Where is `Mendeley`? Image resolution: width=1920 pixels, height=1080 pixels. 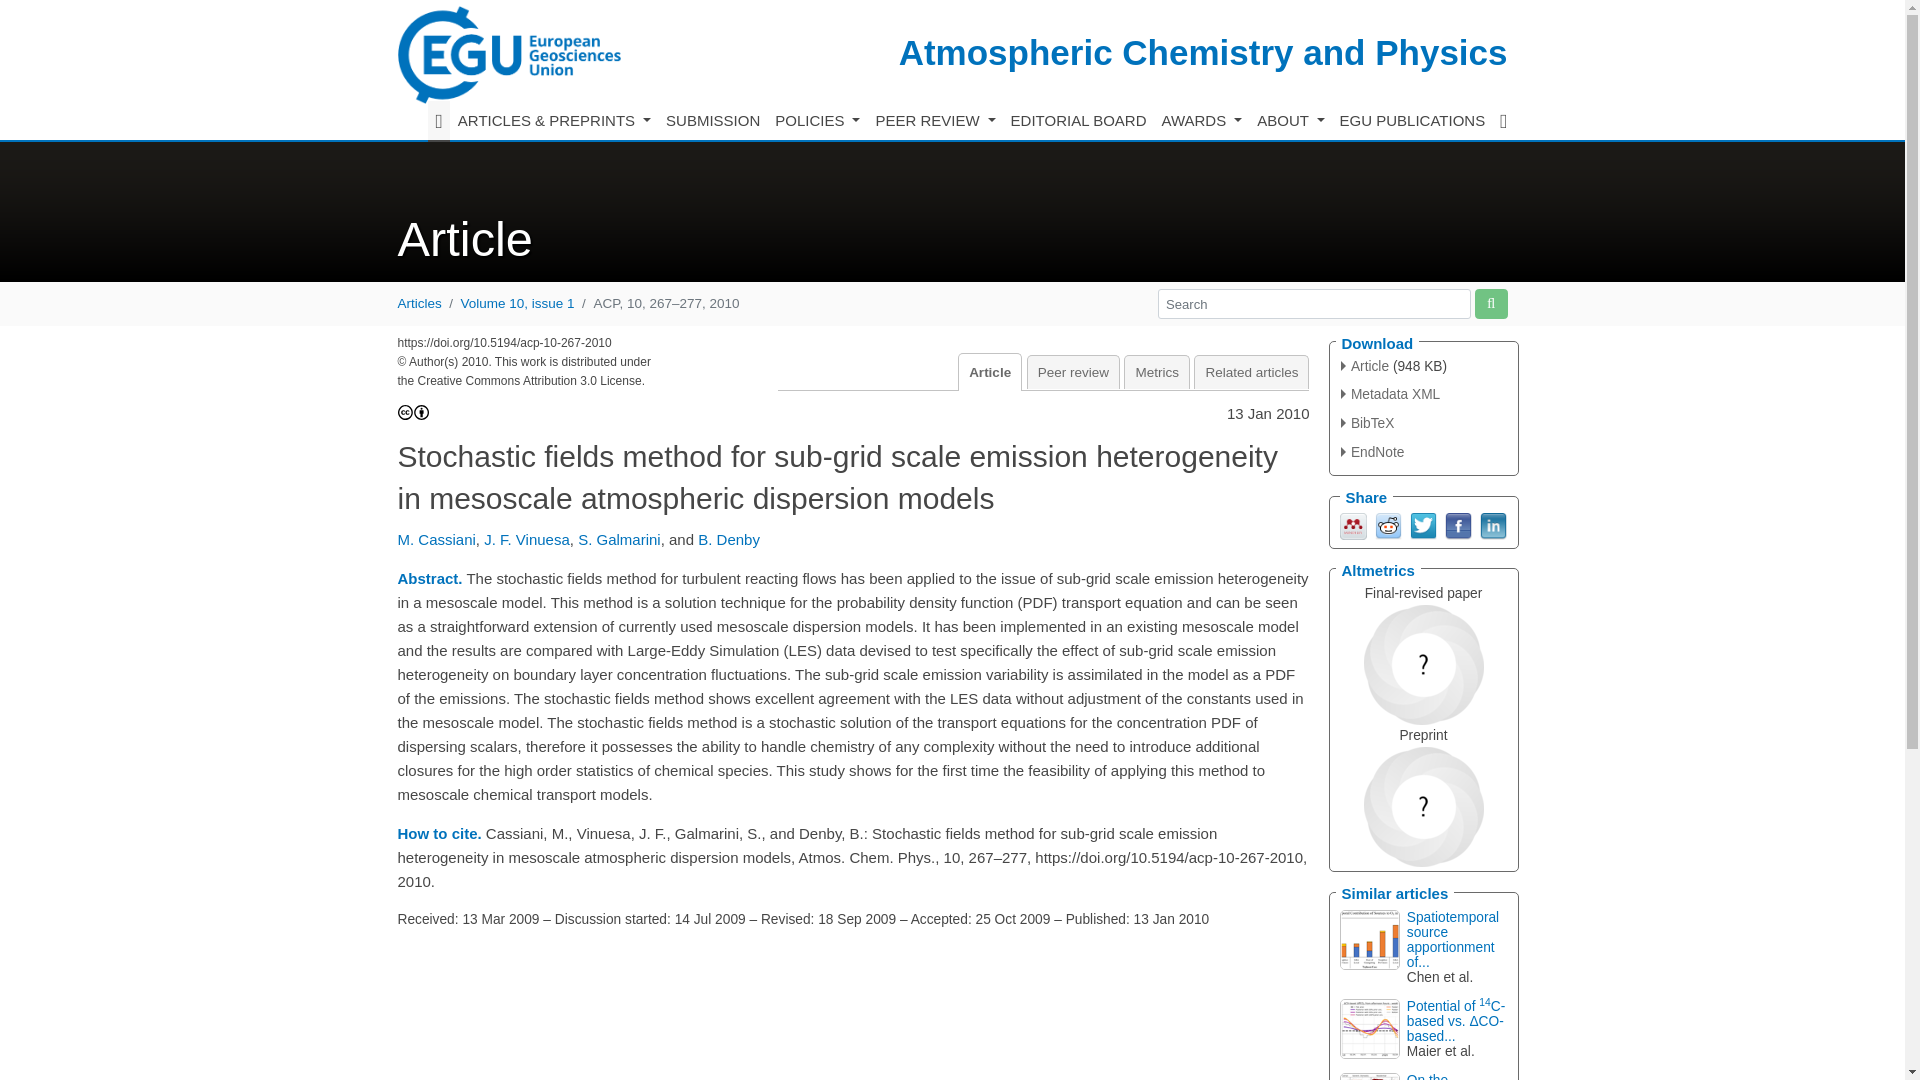
Mendeley is located at coordinates (1354, 524).